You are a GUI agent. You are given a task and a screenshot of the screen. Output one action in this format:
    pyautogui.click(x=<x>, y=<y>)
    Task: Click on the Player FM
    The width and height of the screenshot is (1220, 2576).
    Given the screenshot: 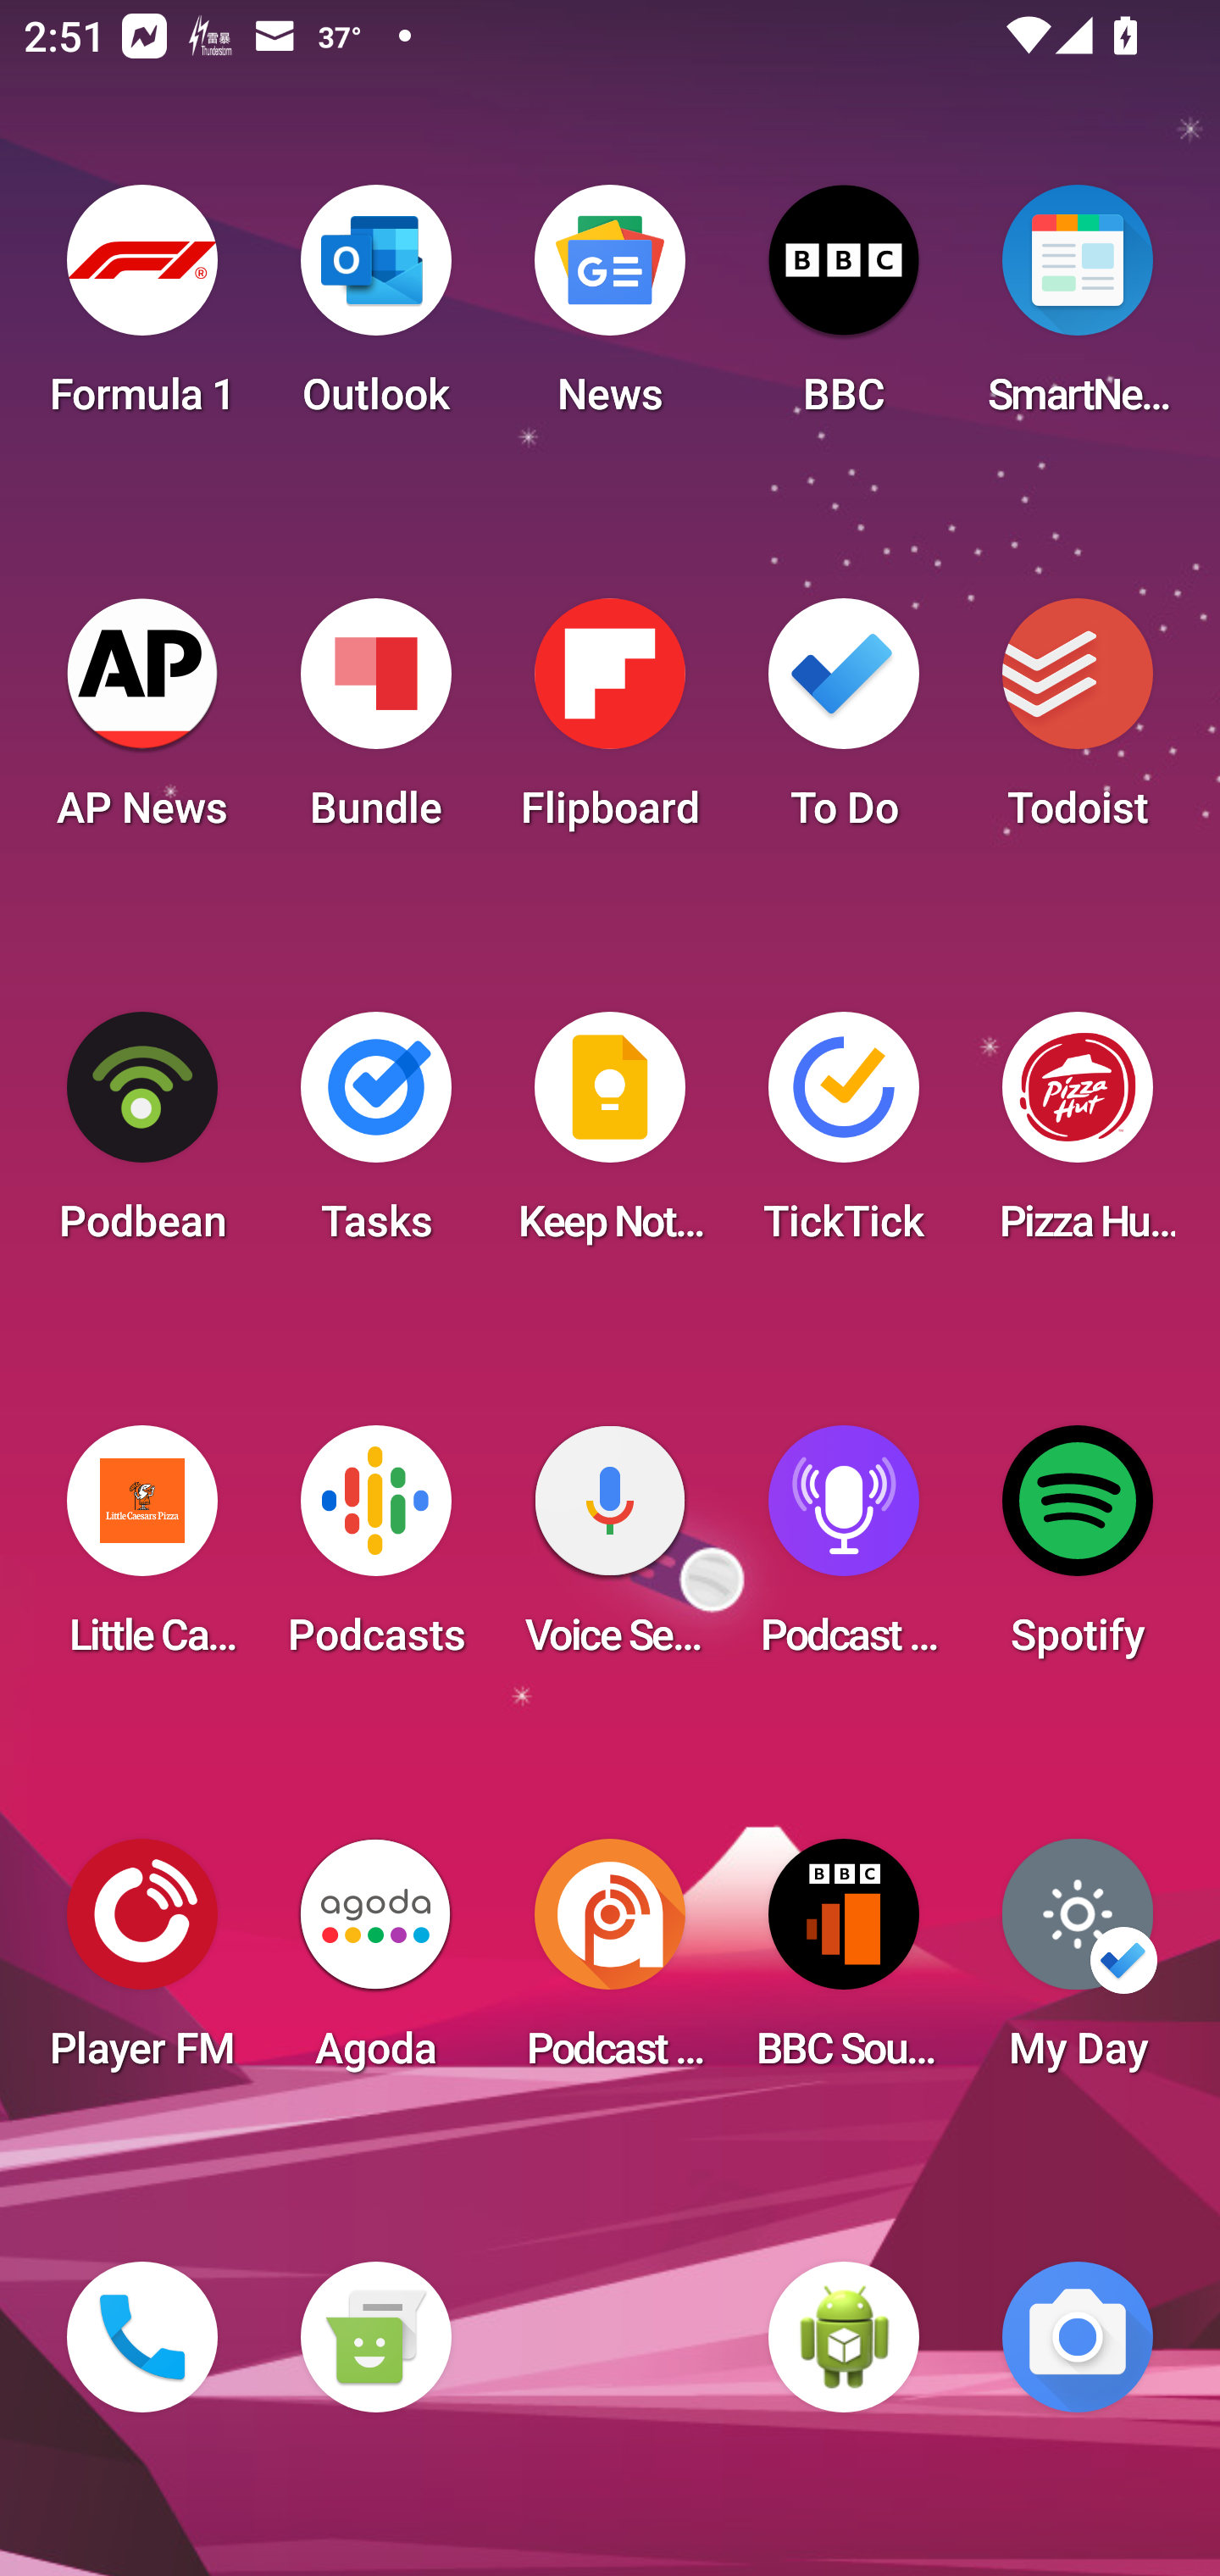 What is the action you would take?
    pyautogui.click(x=142, y=1964)
    